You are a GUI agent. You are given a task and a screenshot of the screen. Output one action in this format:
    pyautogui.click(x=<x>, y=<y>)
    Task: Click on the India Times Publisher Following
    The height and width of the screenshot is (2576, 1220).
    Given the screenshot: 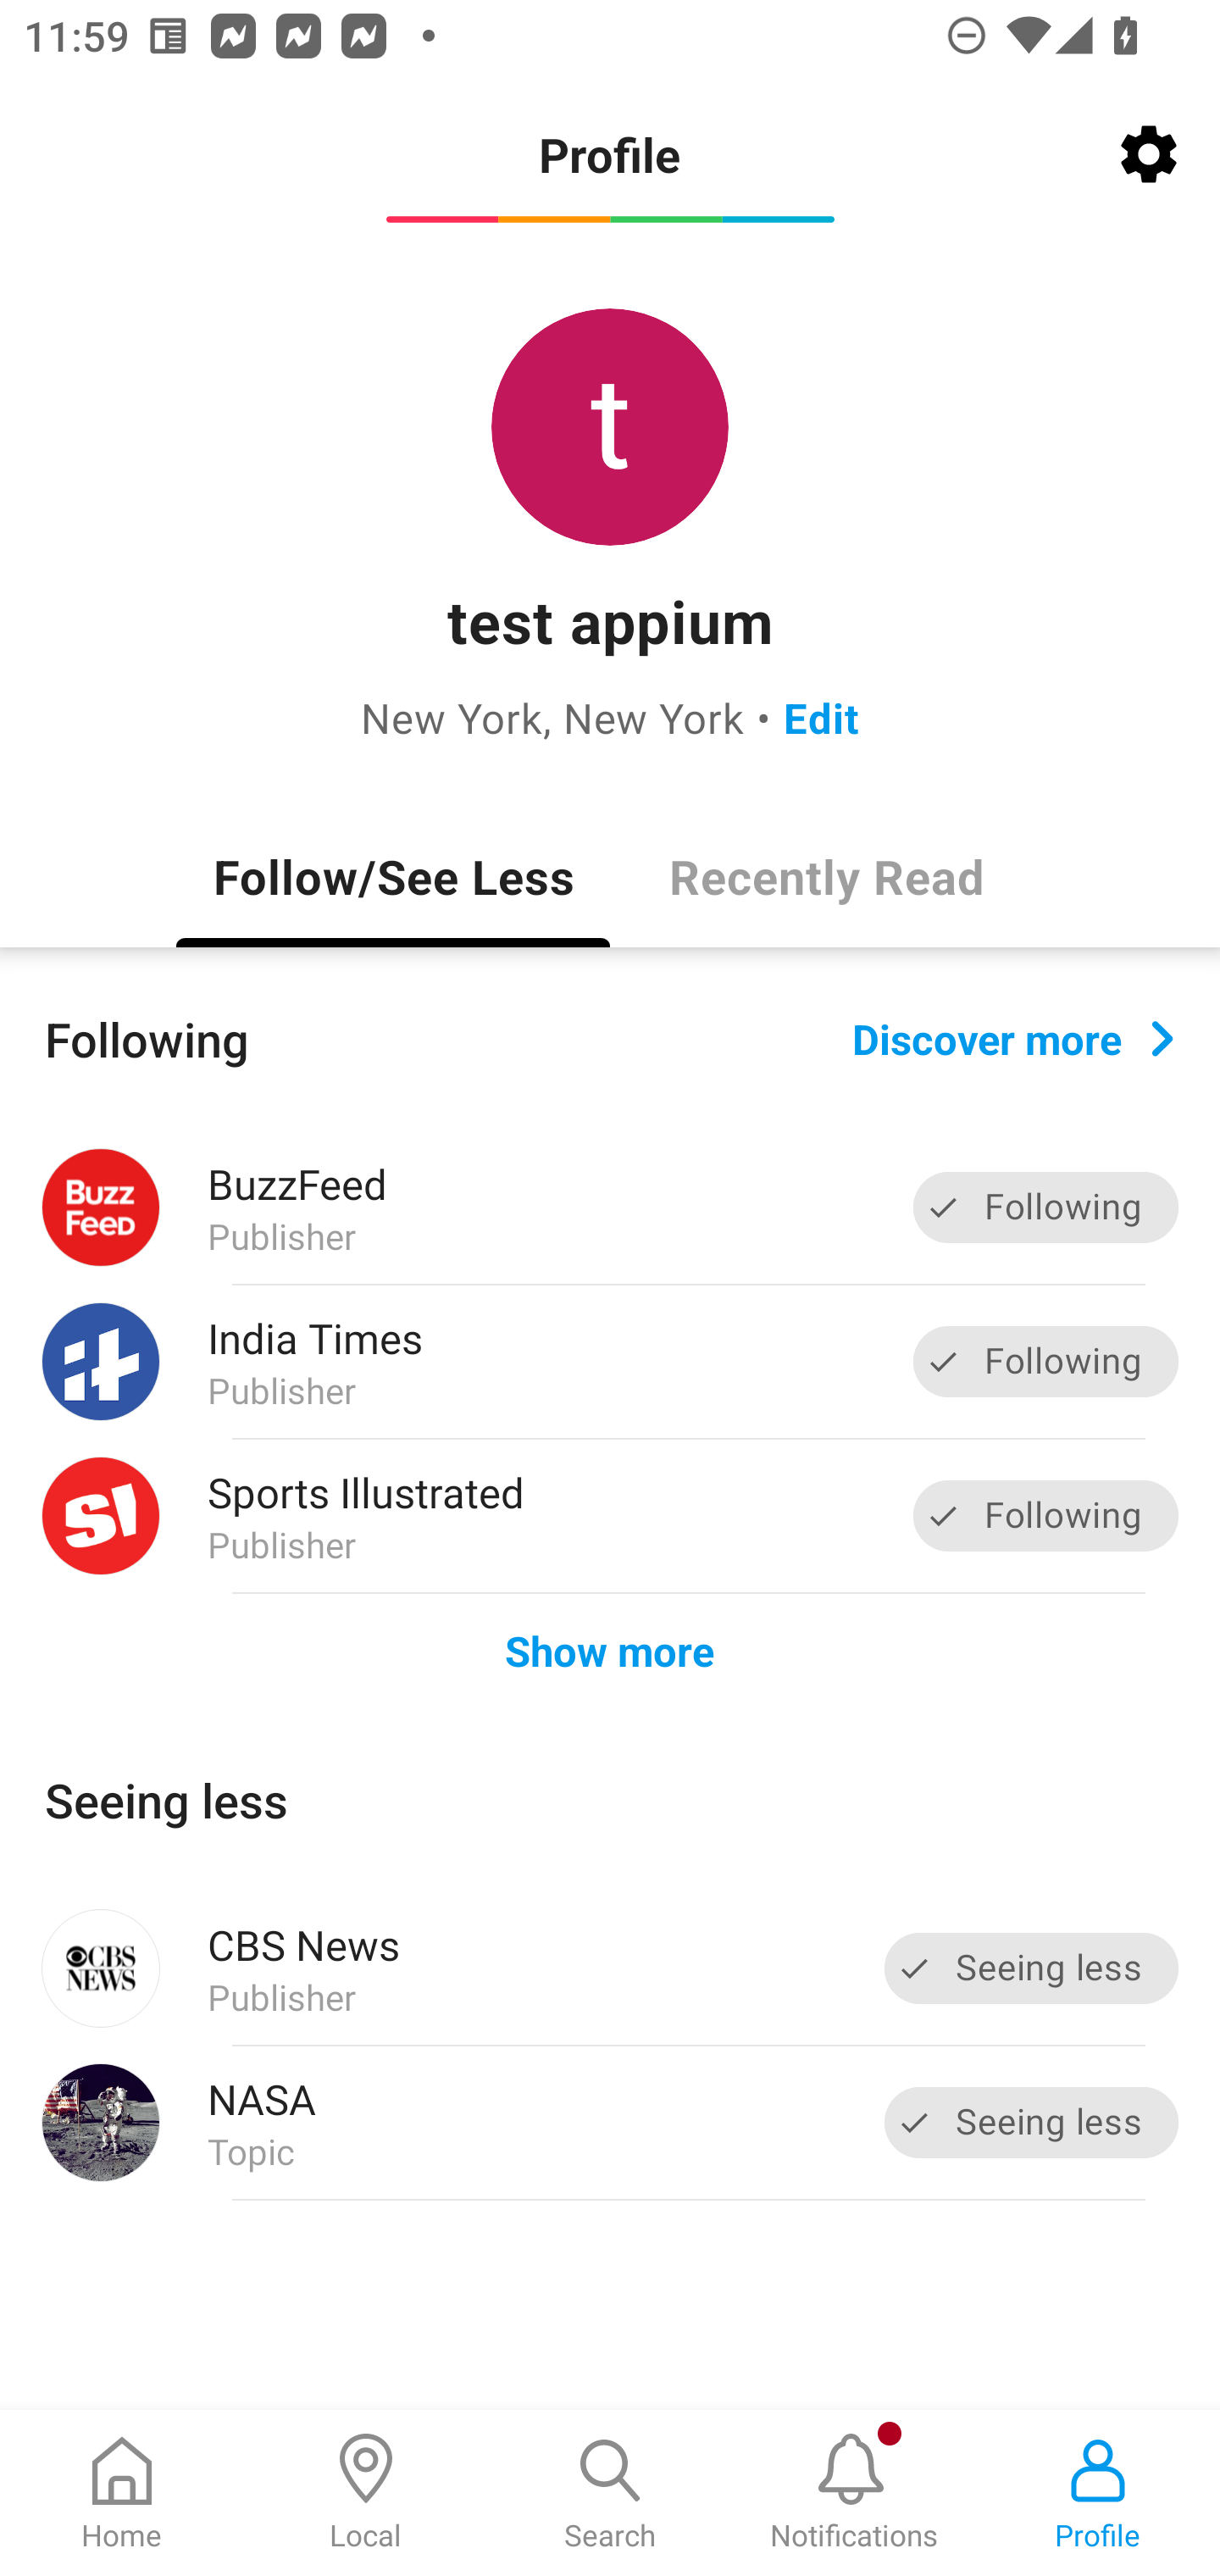 What is the action you would take?
    pyautogui.click(x=610, y=1363)
    